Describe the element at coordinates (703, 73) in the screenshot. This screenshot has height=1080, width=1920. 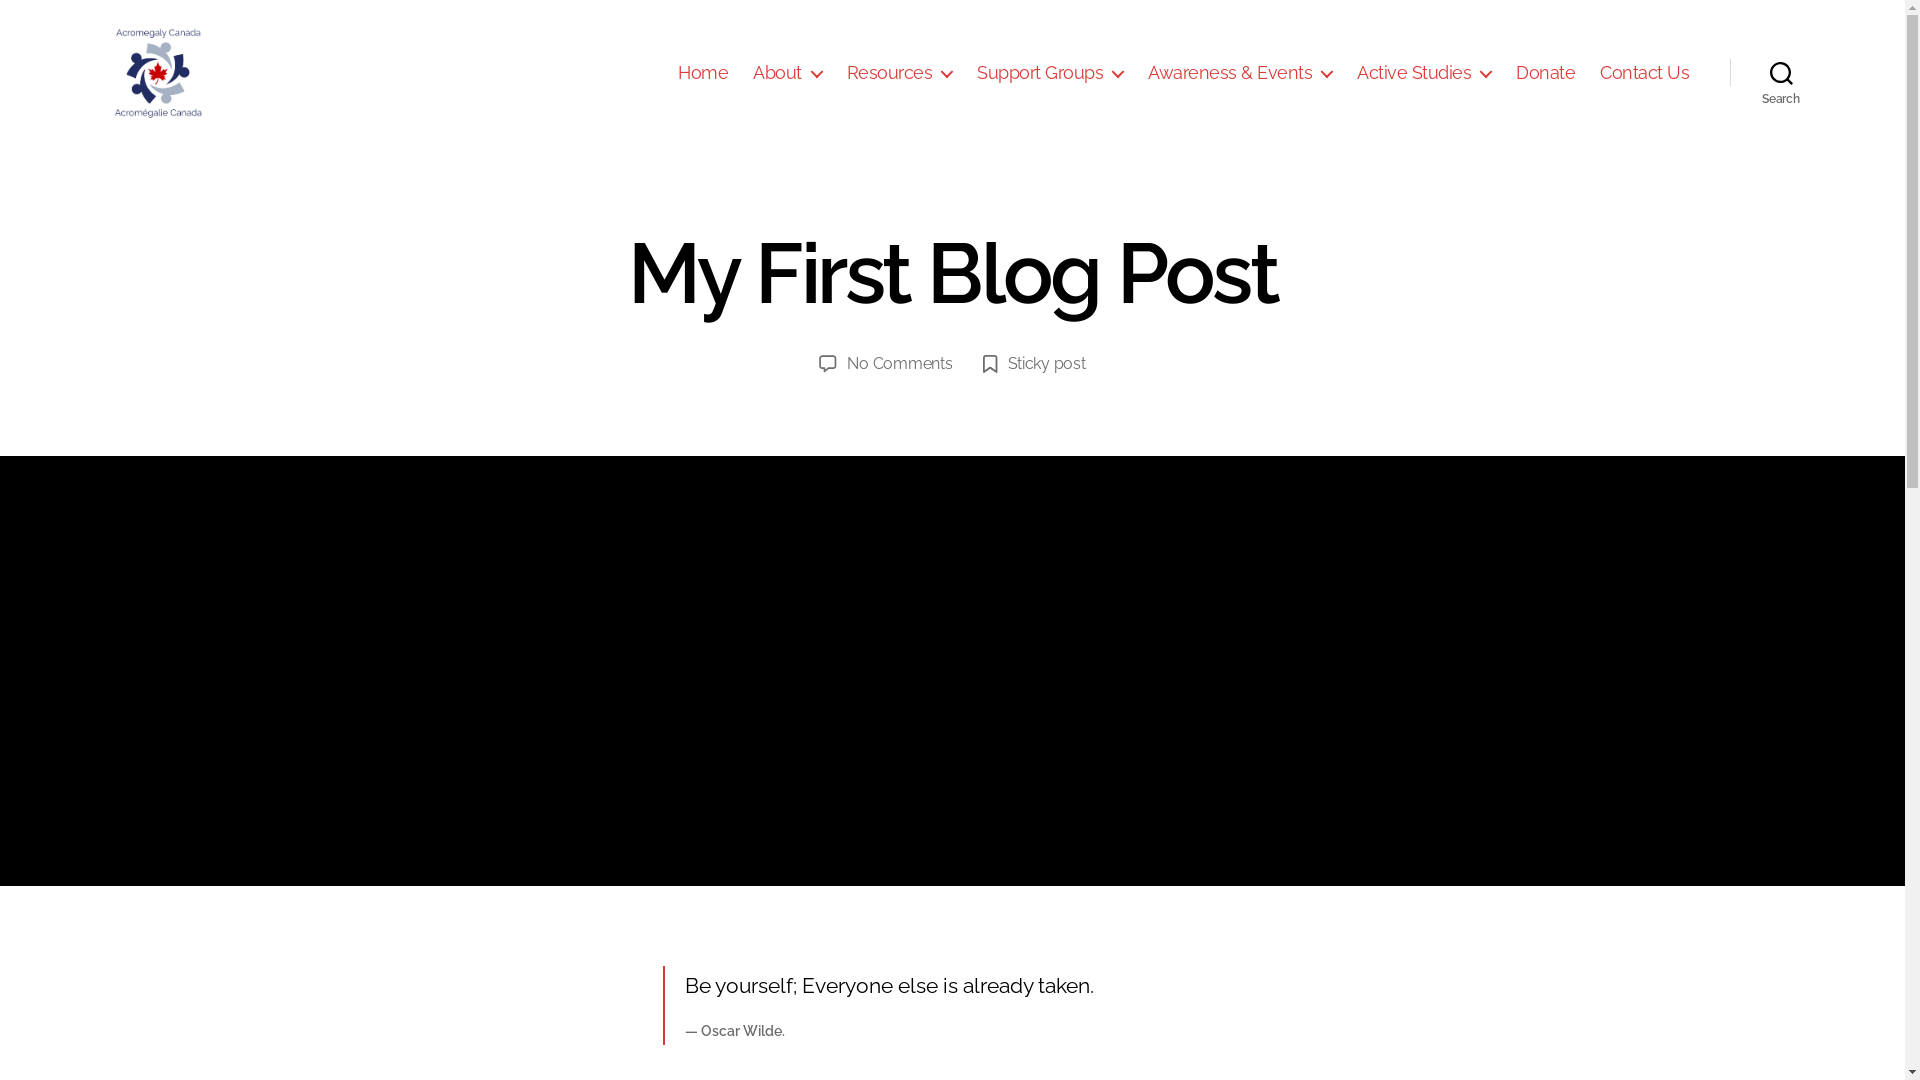
I see `Home` at that location.